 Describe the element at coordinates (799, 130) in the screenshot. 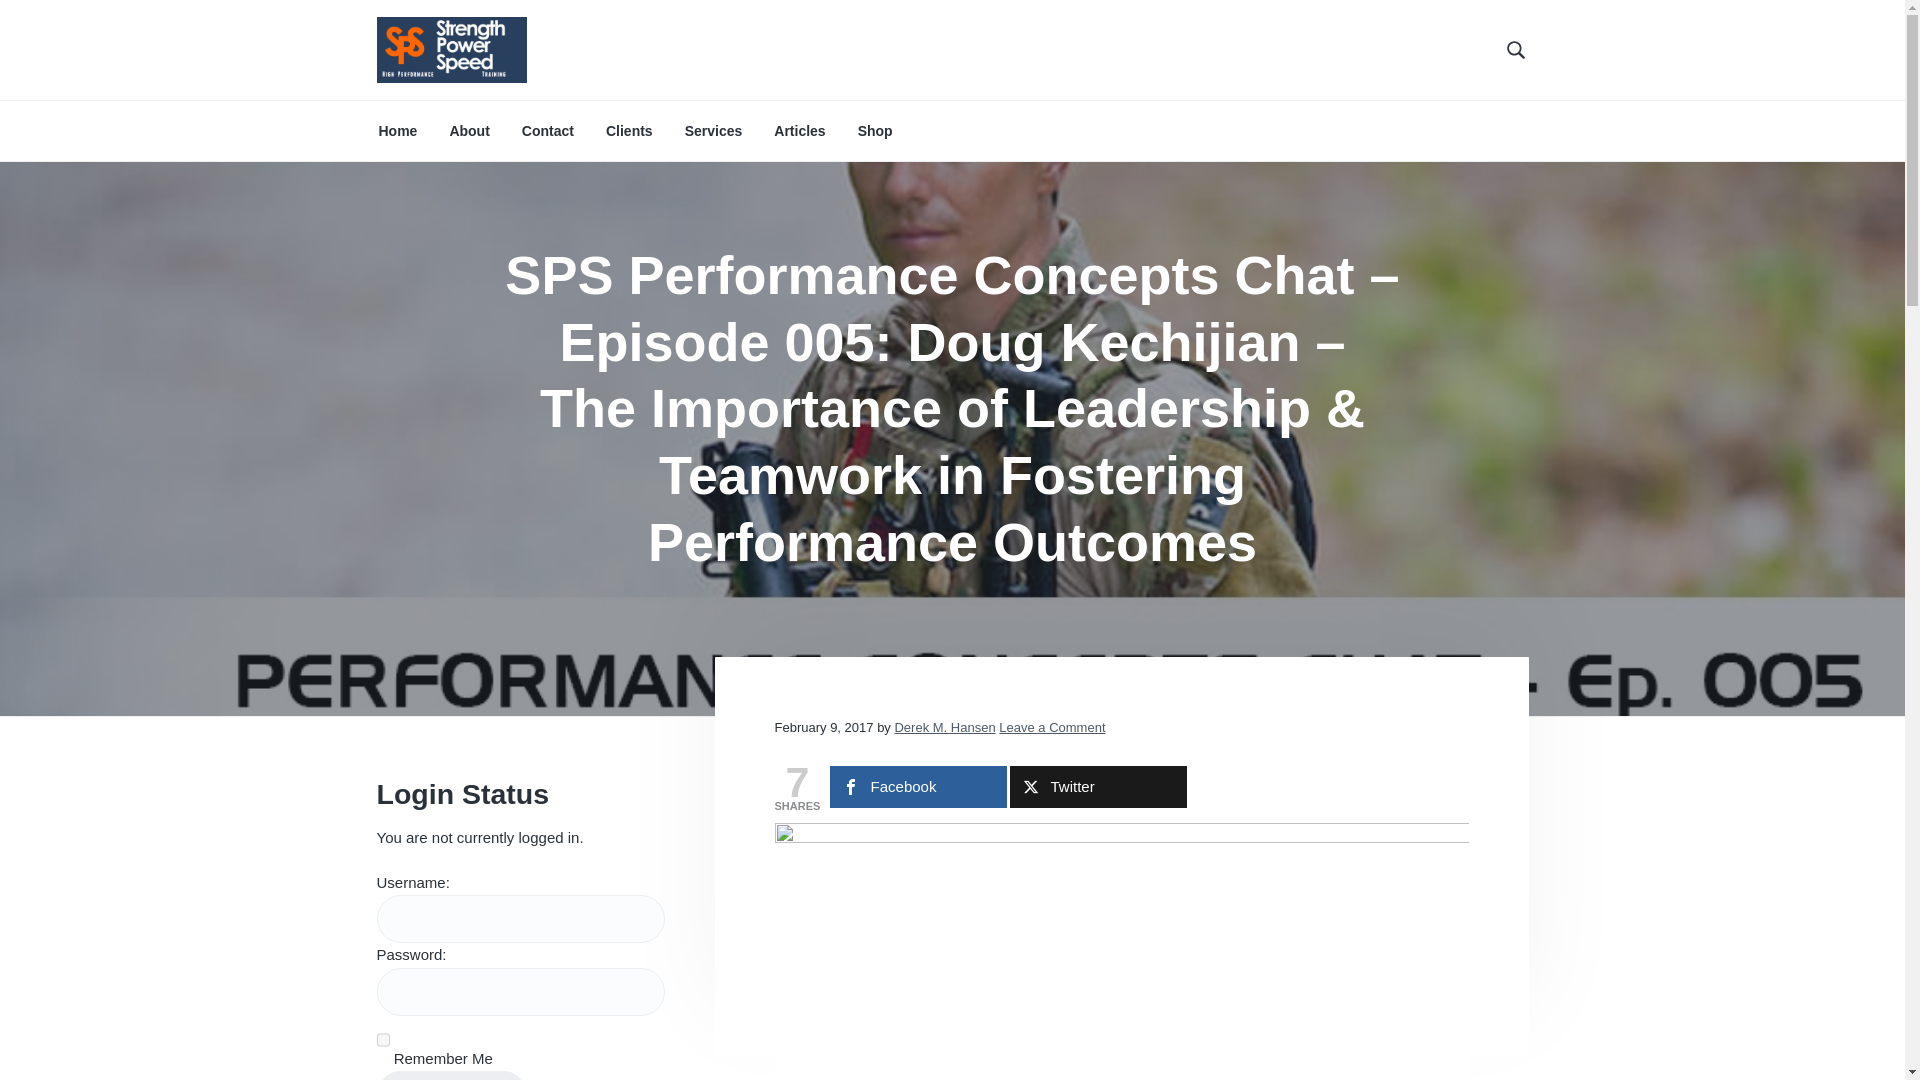

I see `Articles` at that location.